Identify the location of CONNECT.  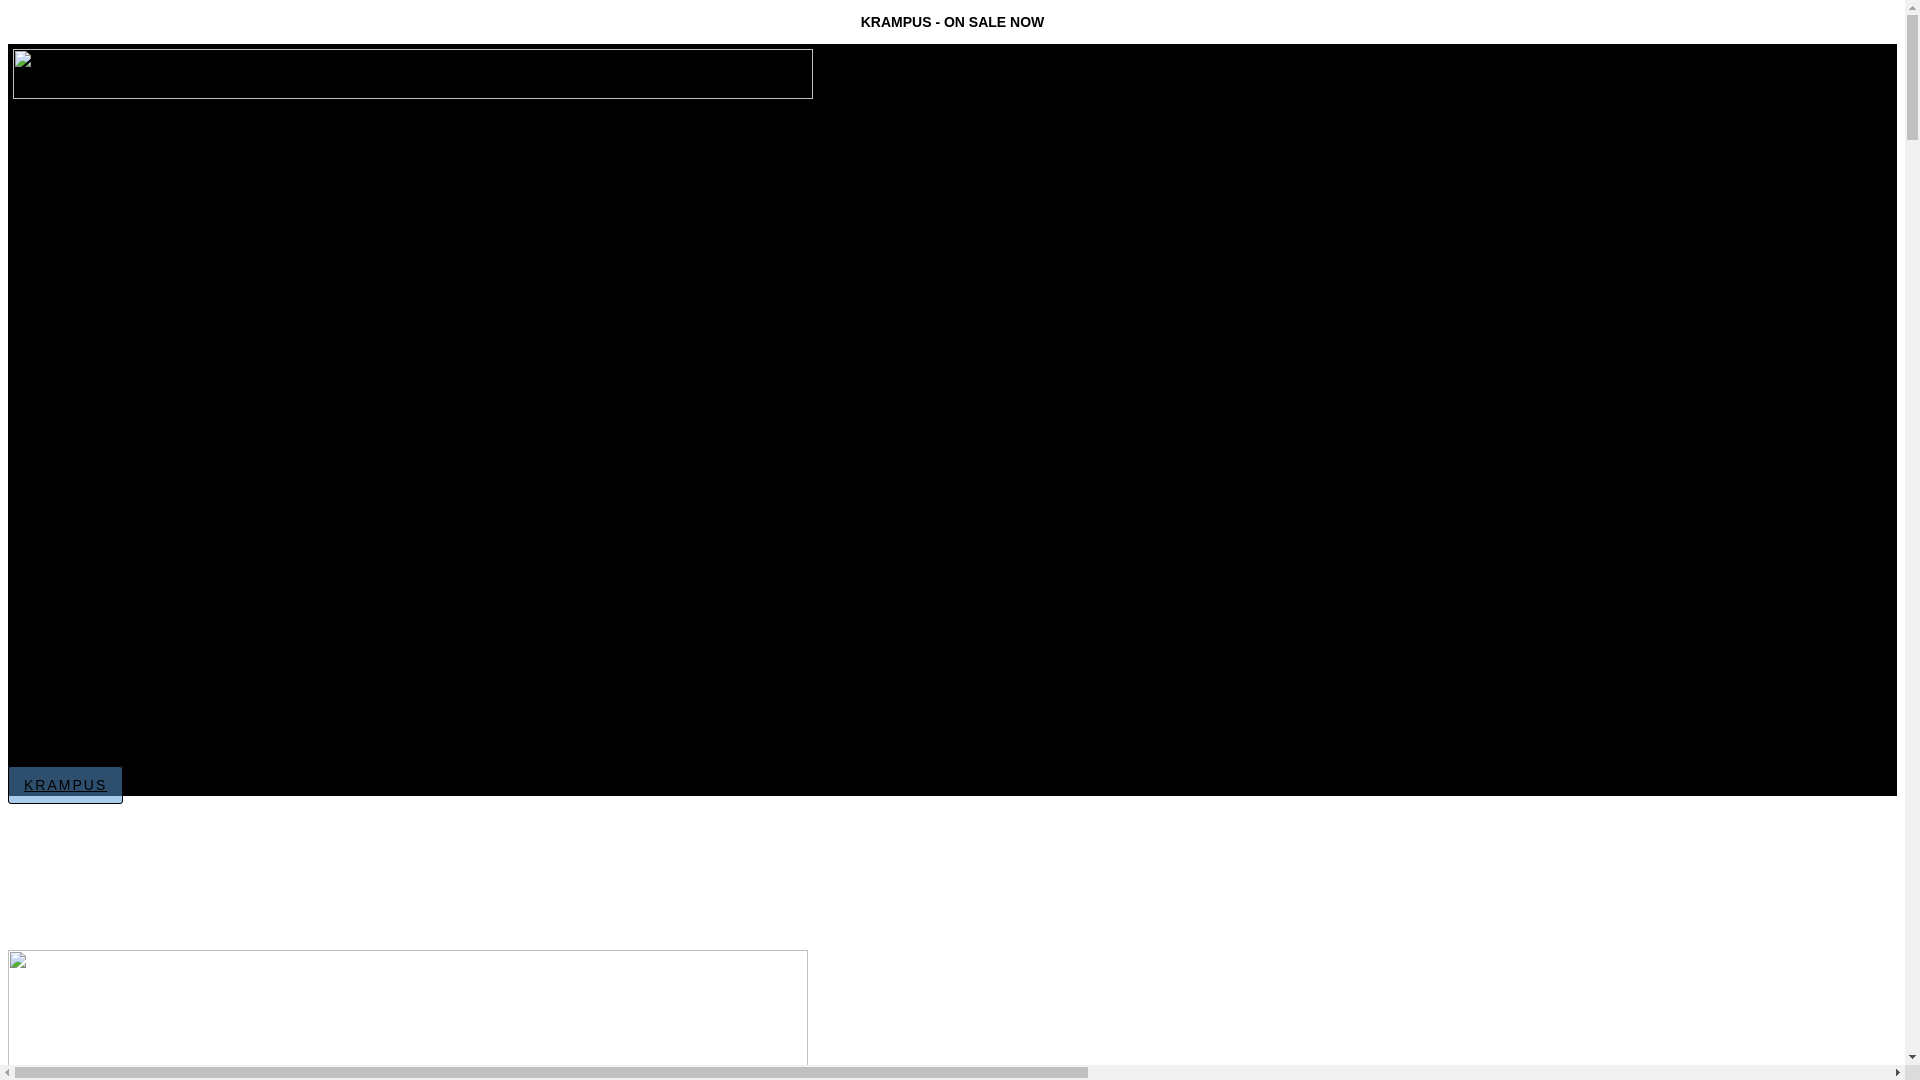
(114, 750).